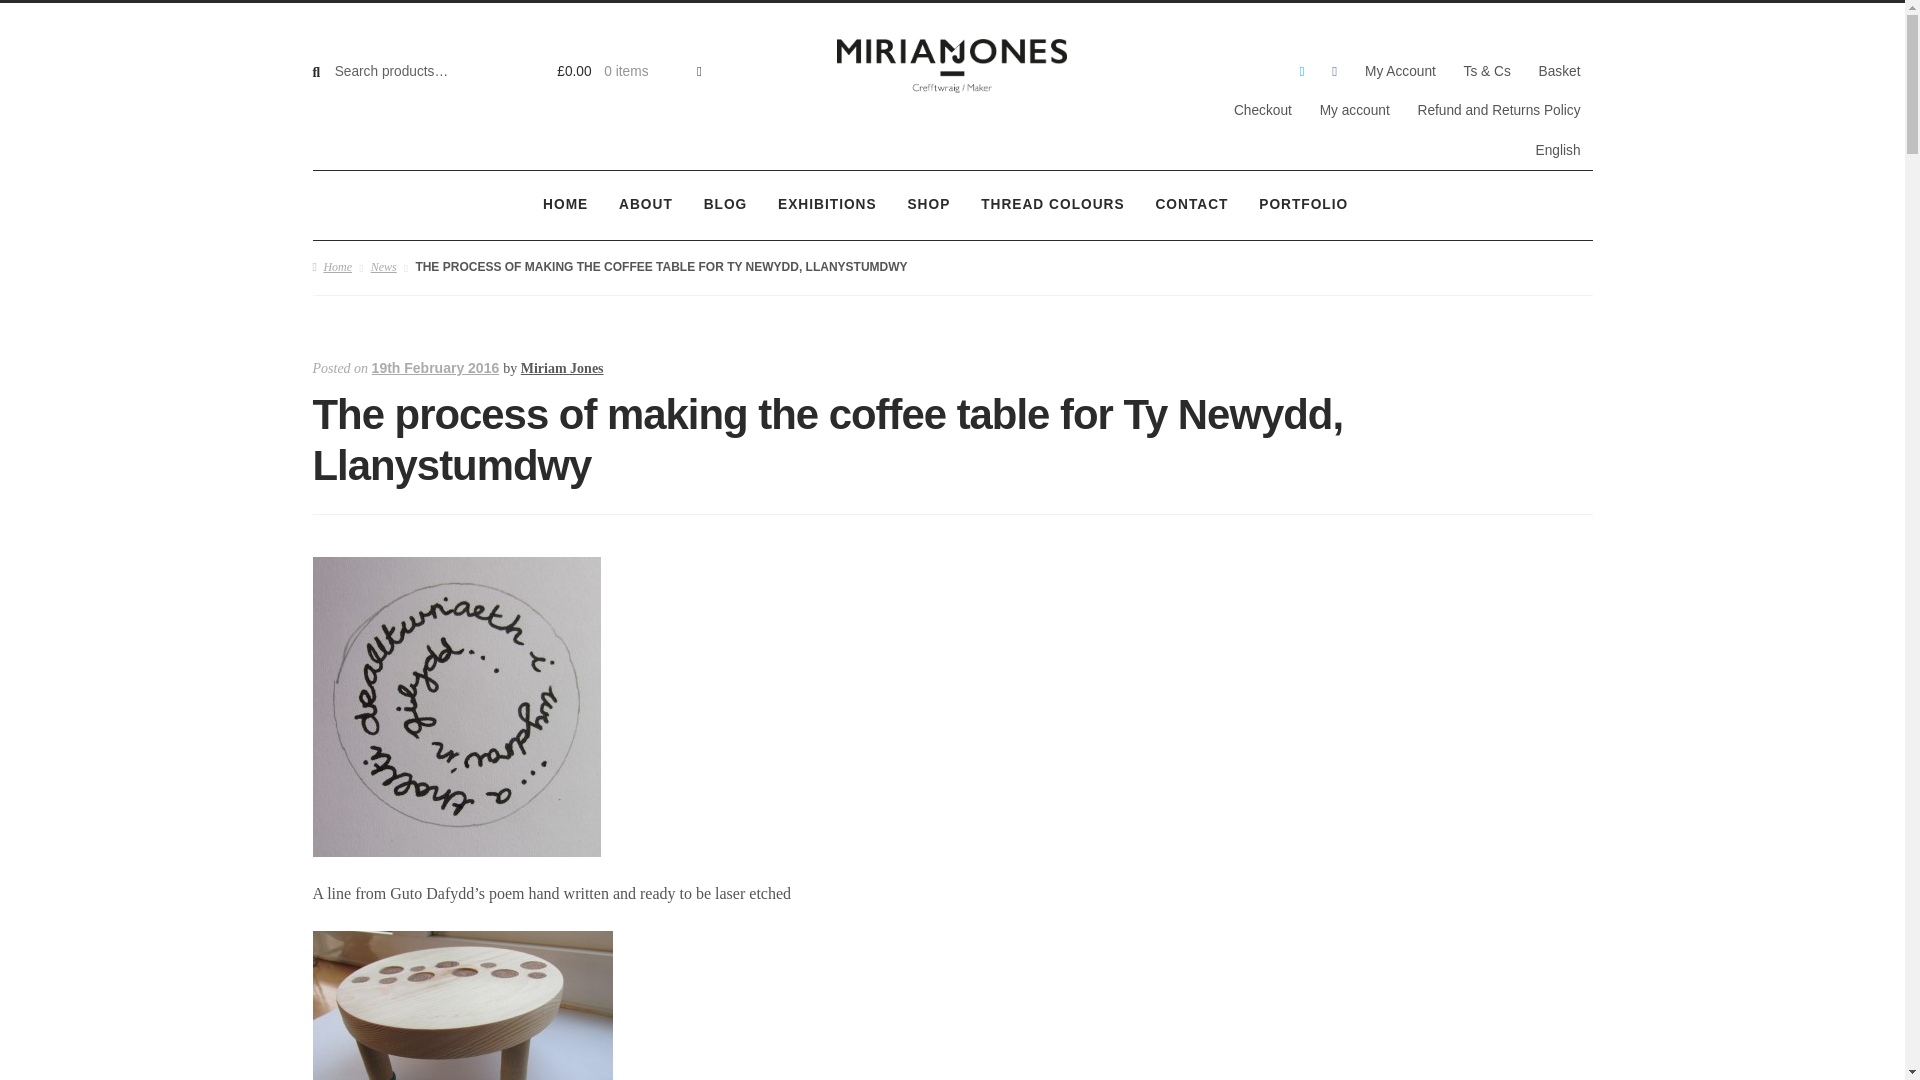 The image size is (1920, 1080). Describe the element at coordinates (566, 205) in the screenshot. I see `HOME` at that location.